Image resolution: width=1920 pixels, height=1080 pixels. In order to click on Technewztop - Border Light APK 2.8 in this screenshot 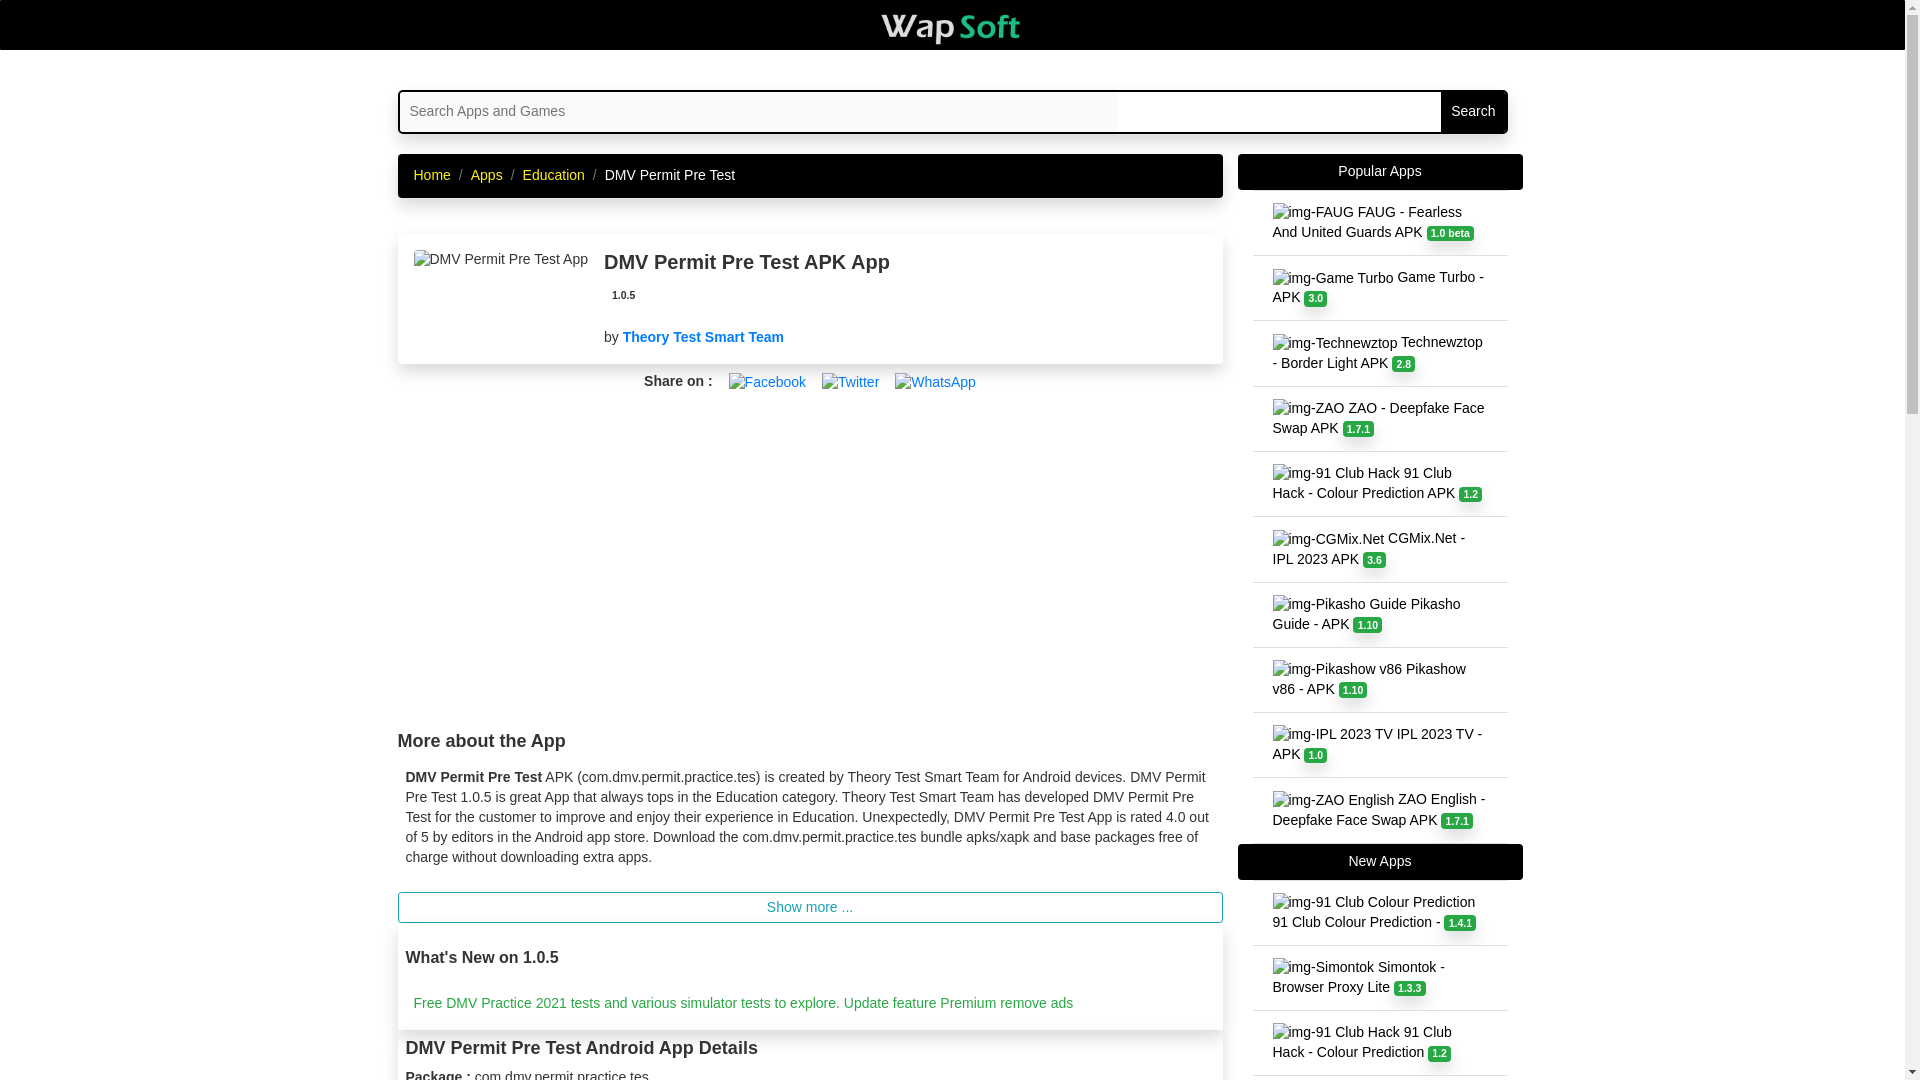, I will do `click(1379, 352)`.